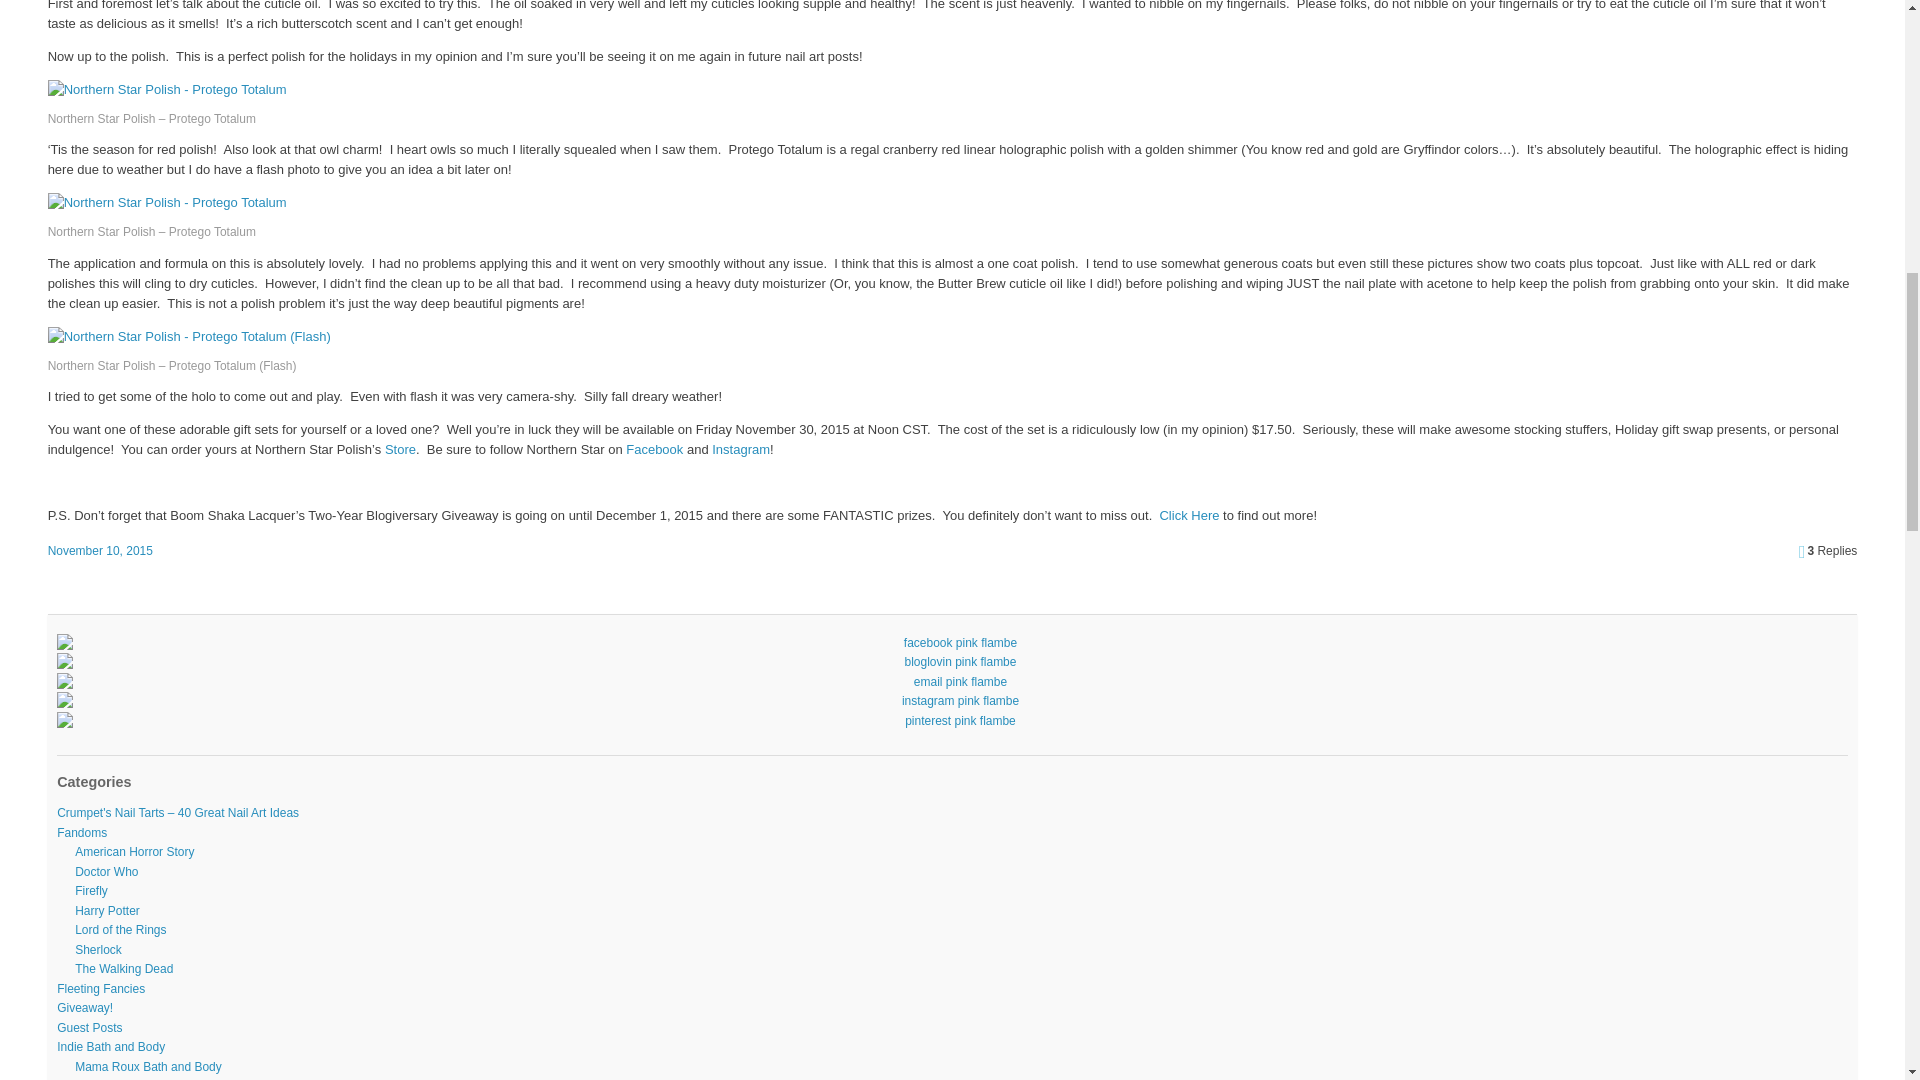 This screenshot has height=1080, width=1920. Describe the element at coordinates (656, 448) in the screenshot. I see `Facebook` at that location.